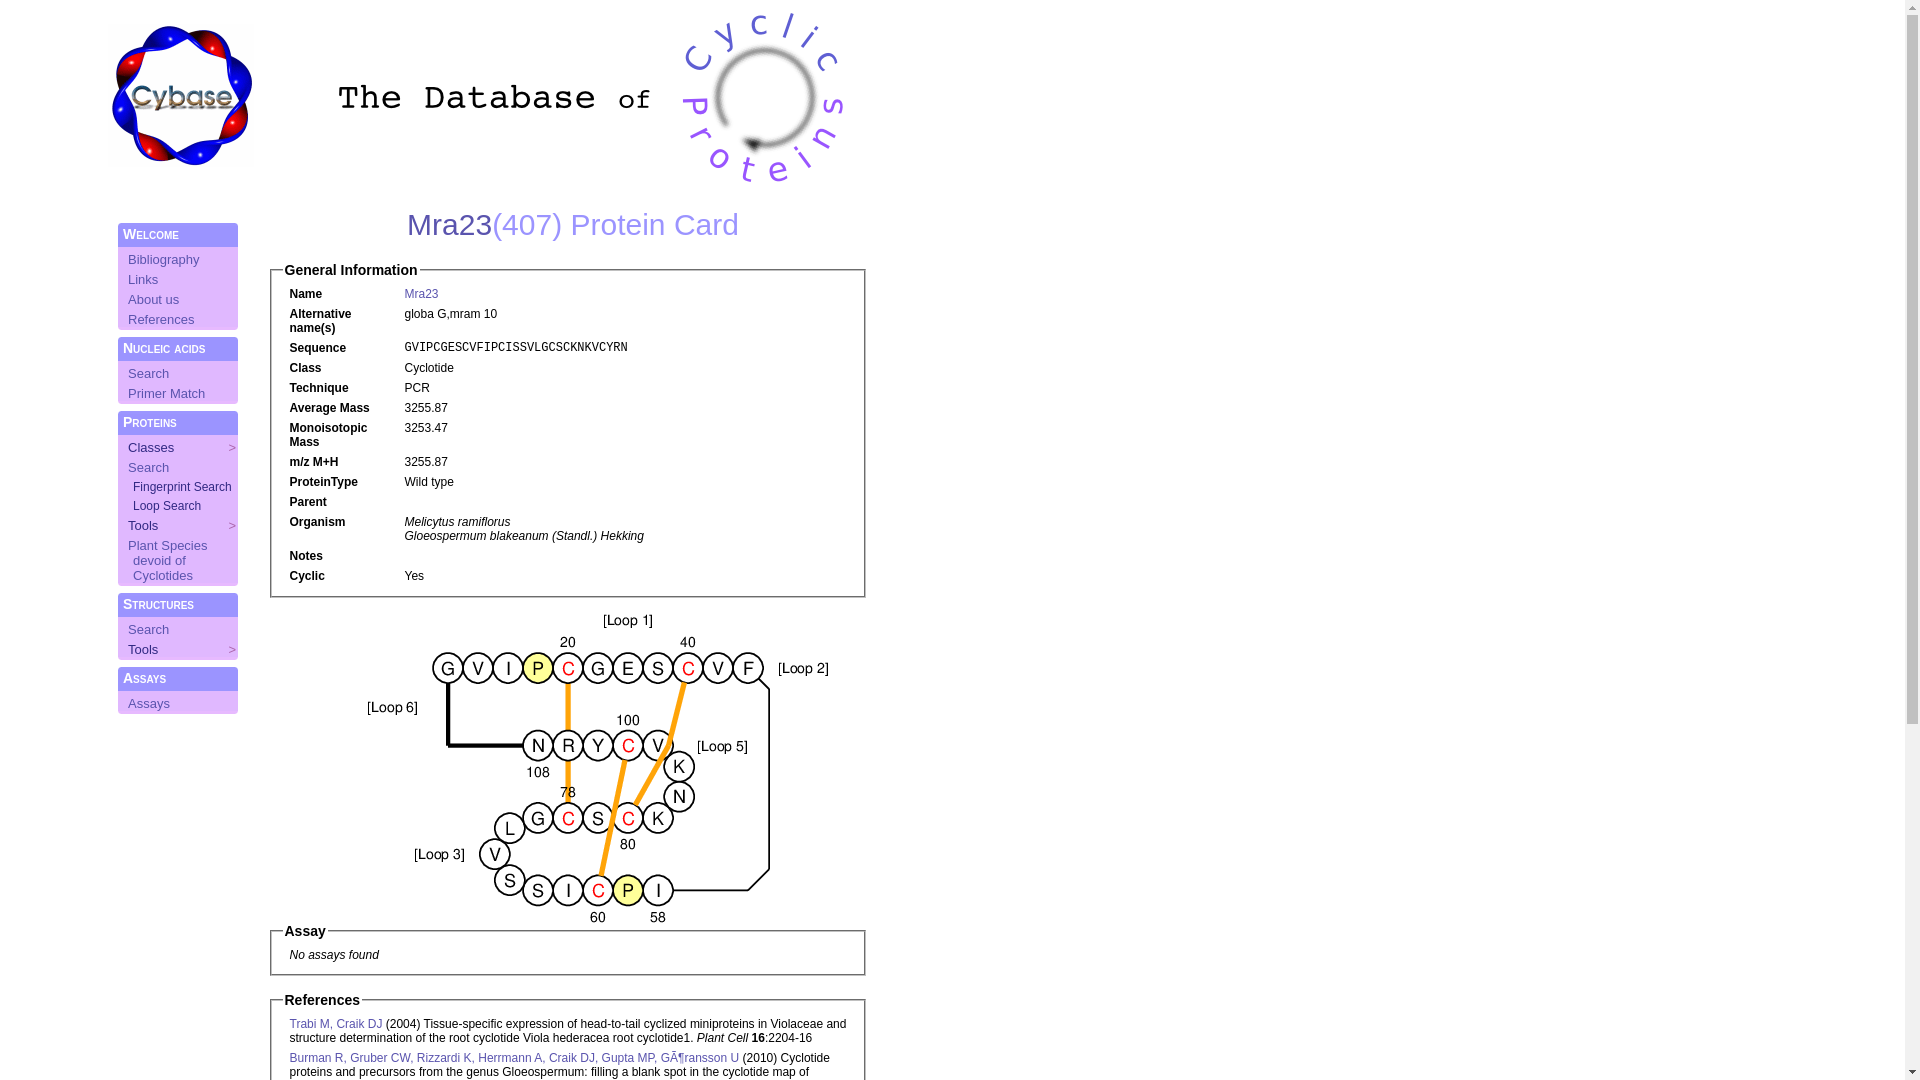 The height and width of the screenshot is (1080, 1920). I want to click on Primer Match, so click(166, 394).